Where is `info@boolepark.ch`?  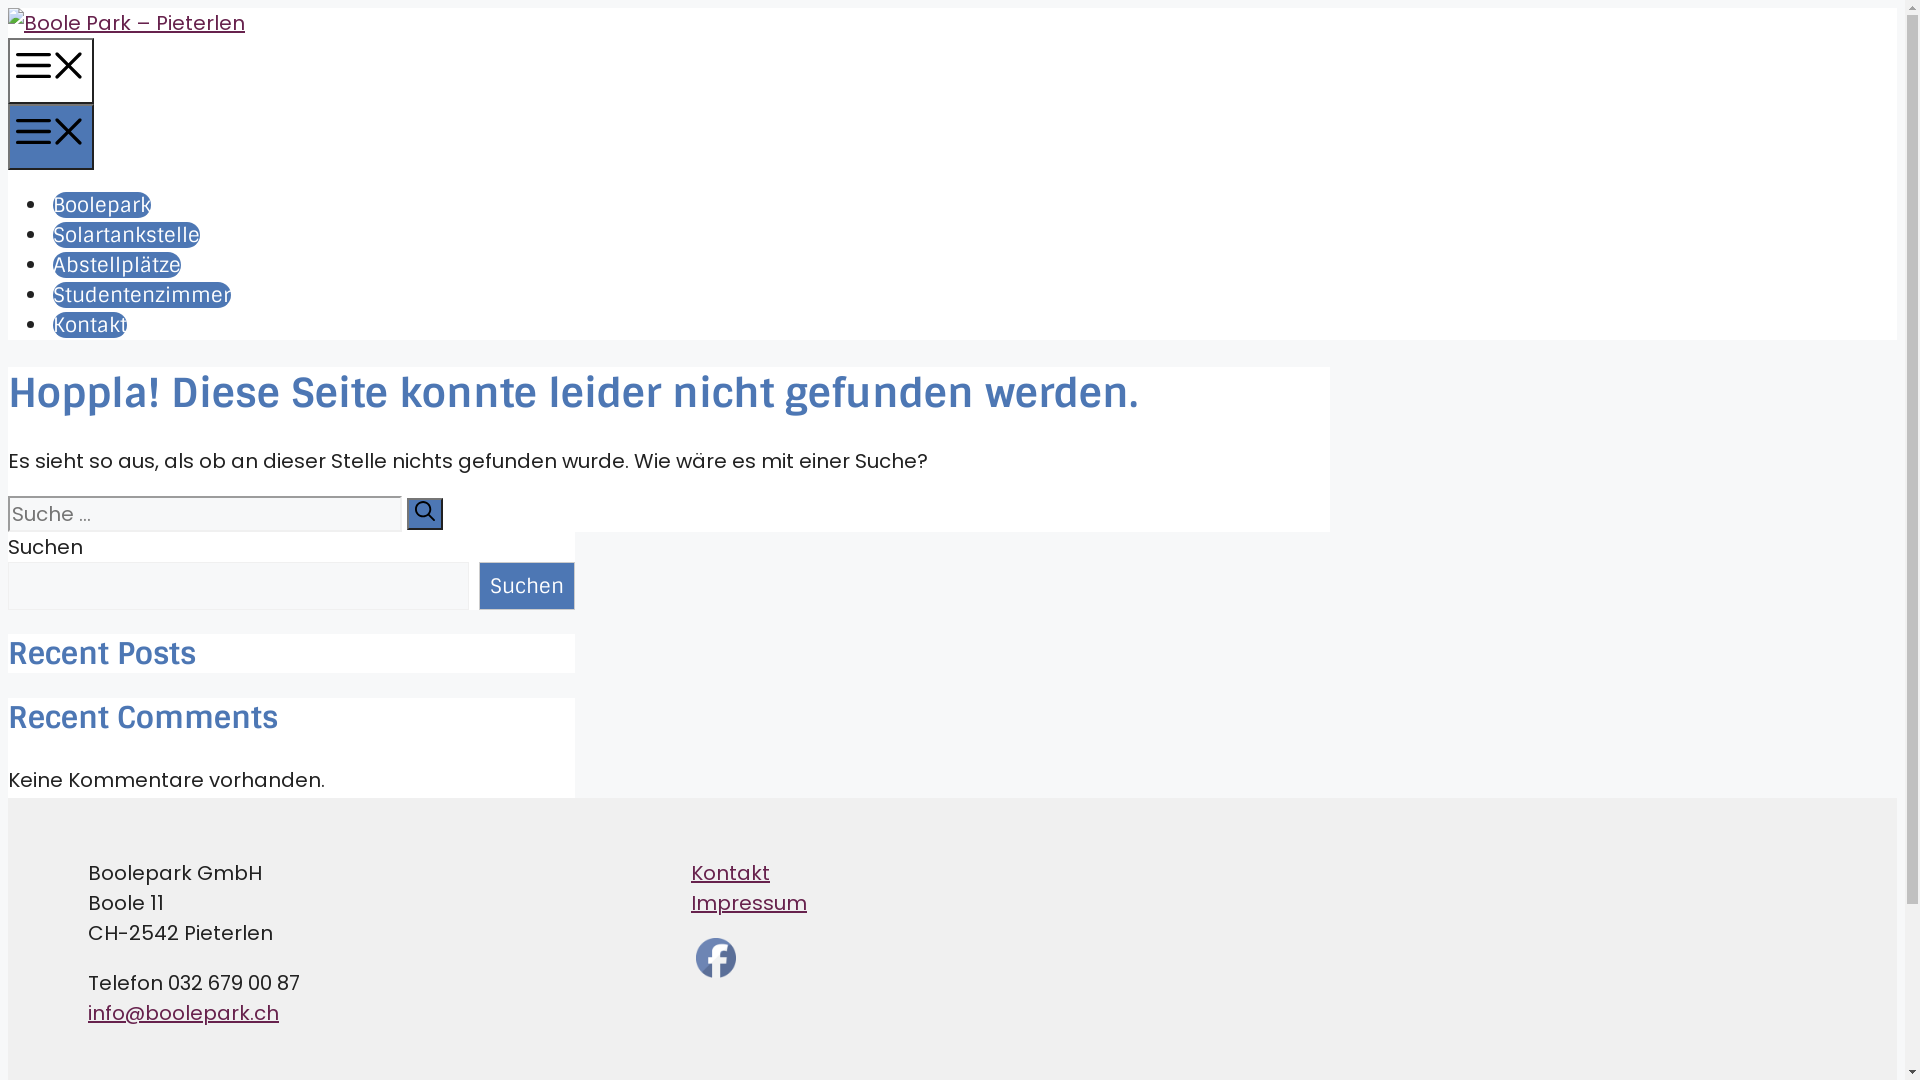
info@boolepark.ch is located at coordinates (184, 1013).